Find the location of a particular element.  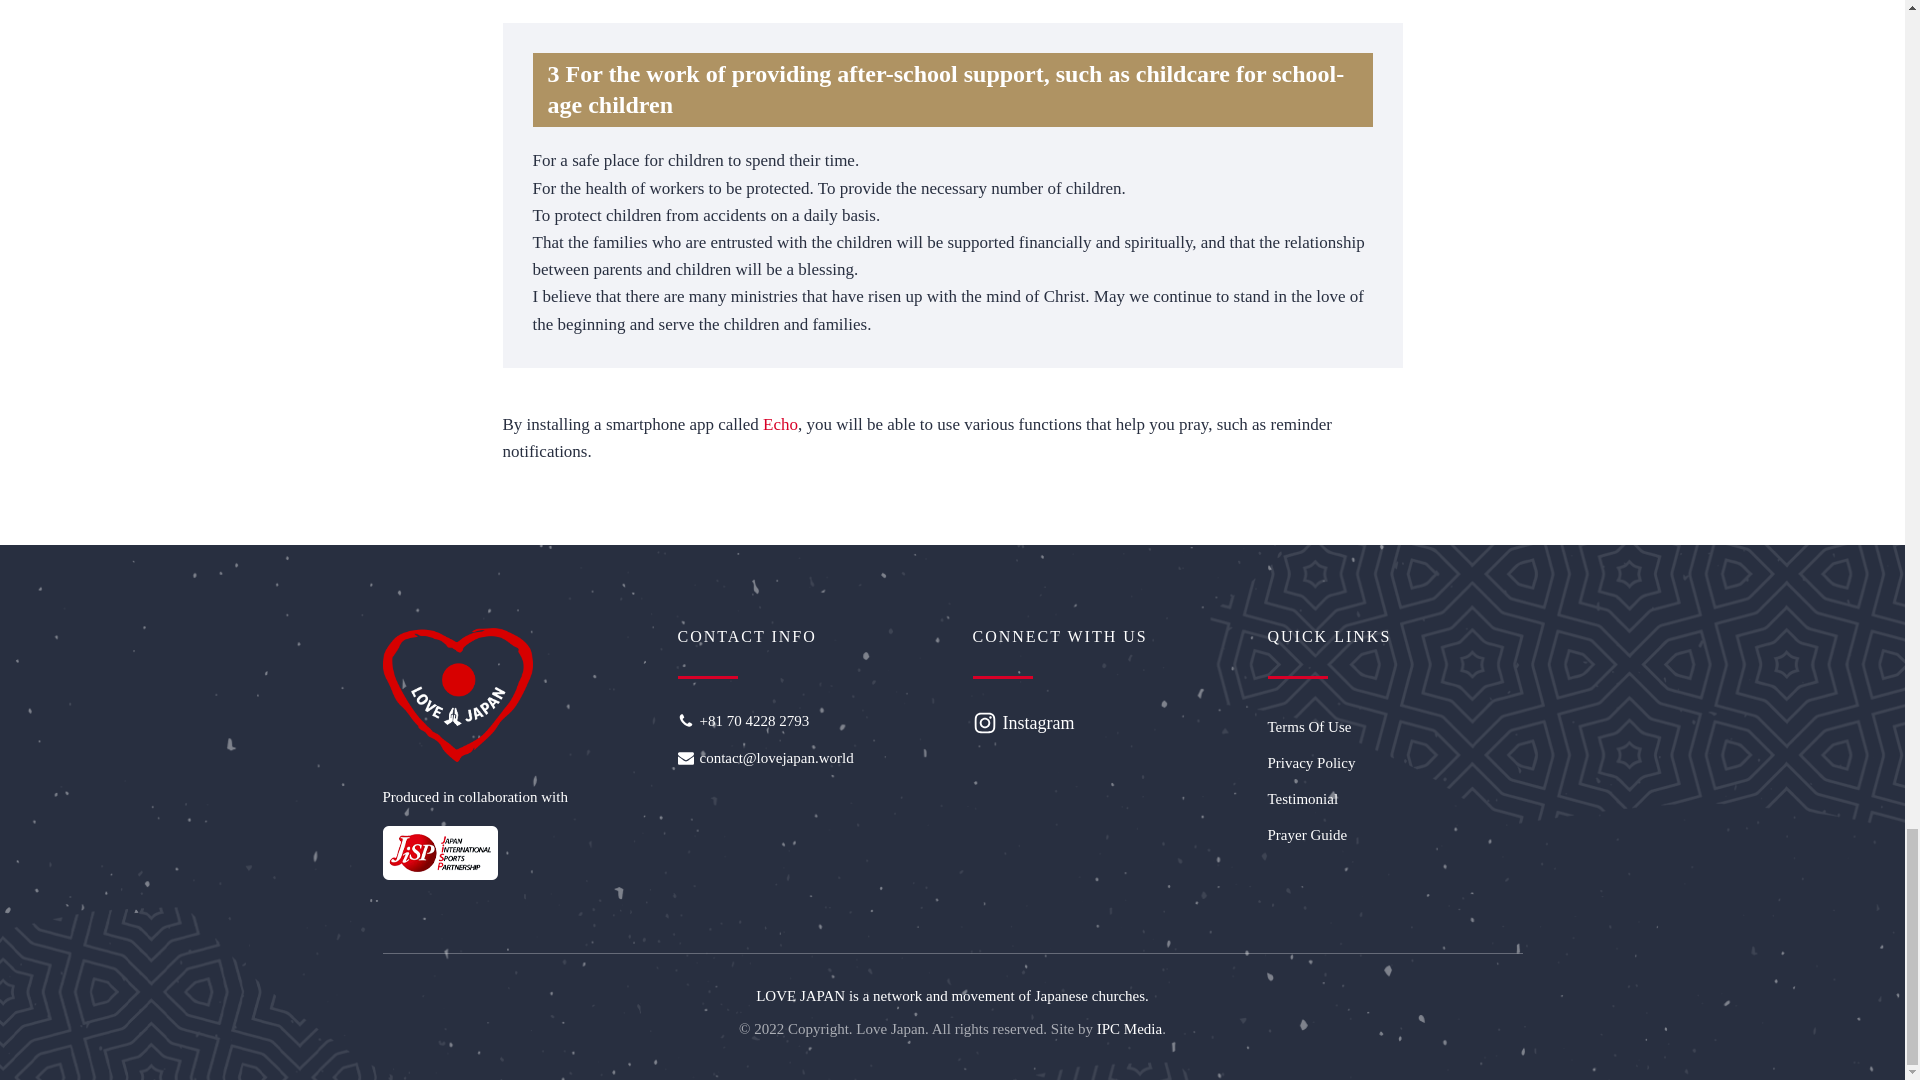

Instagram is located at coordinates (1038, 722).